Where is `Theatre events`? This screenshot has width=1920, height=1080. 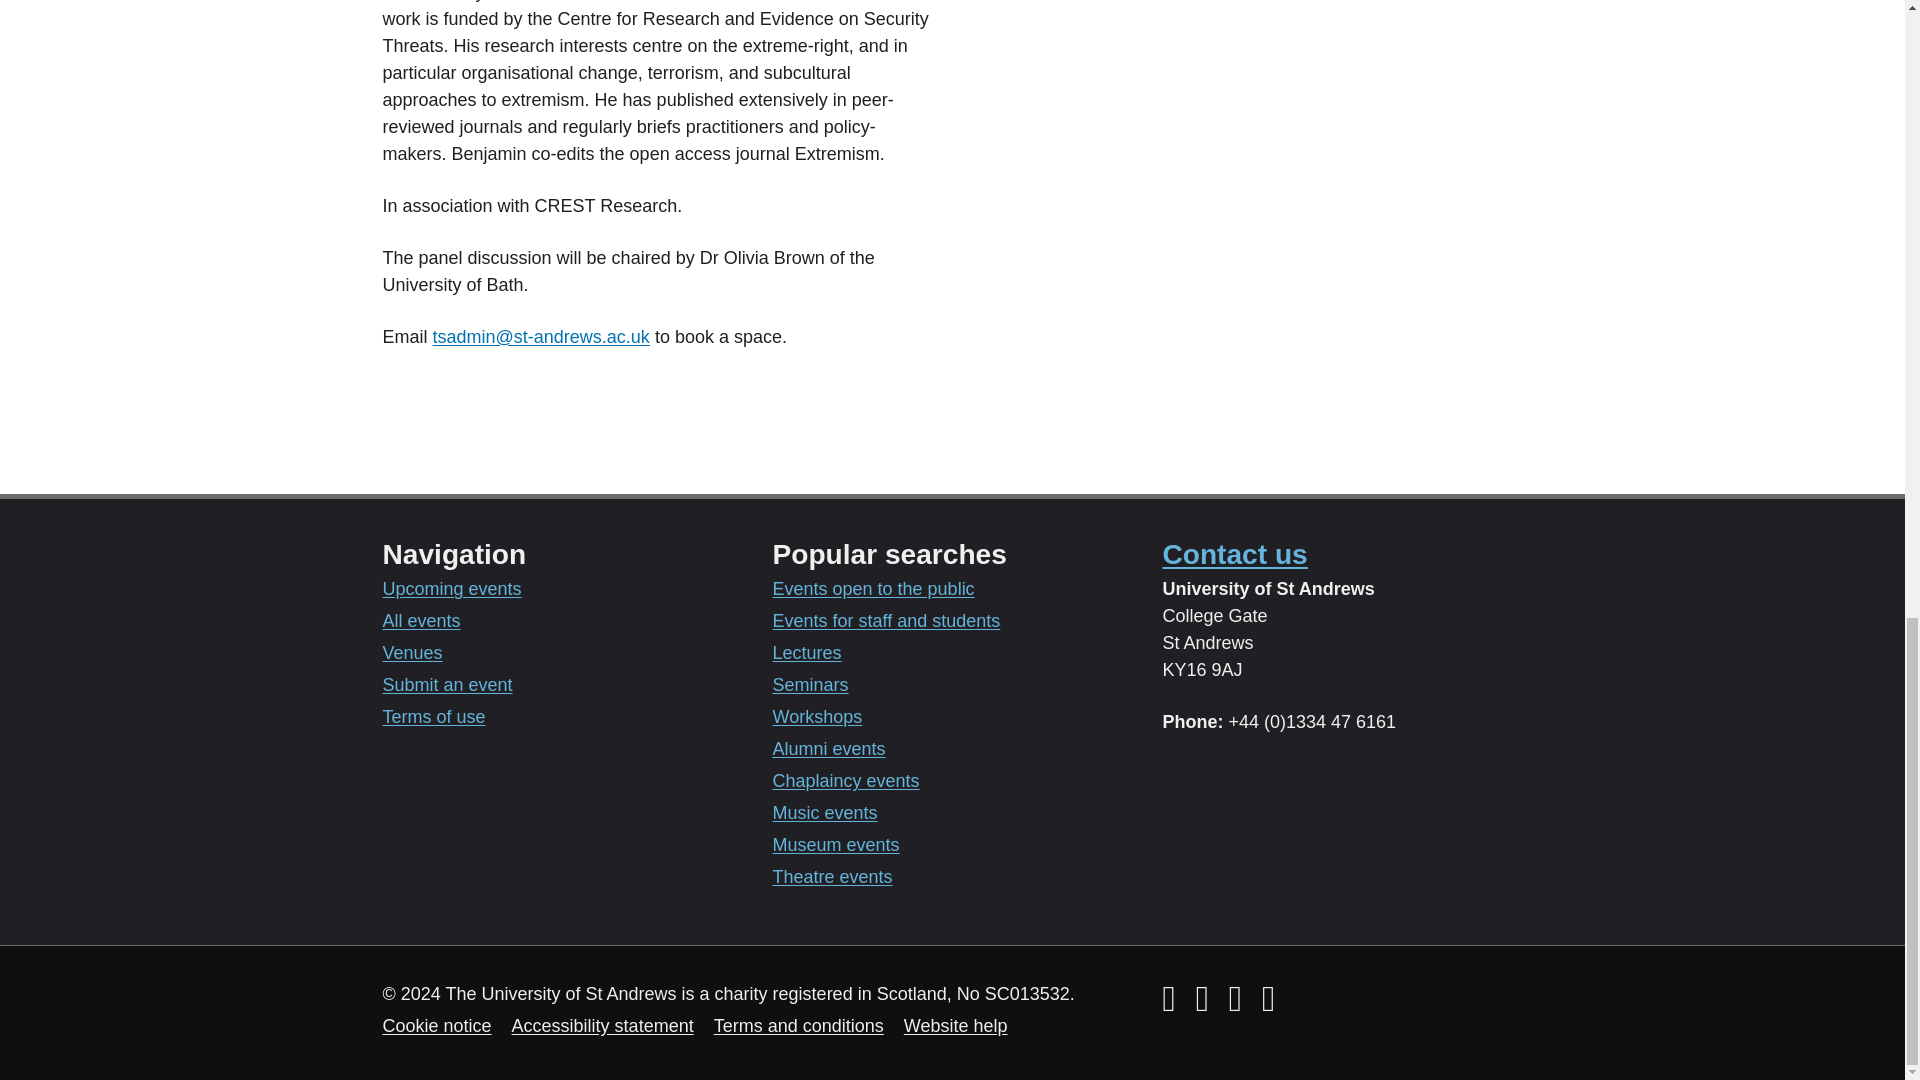 Theatre events is located at coordinates (832, 876).